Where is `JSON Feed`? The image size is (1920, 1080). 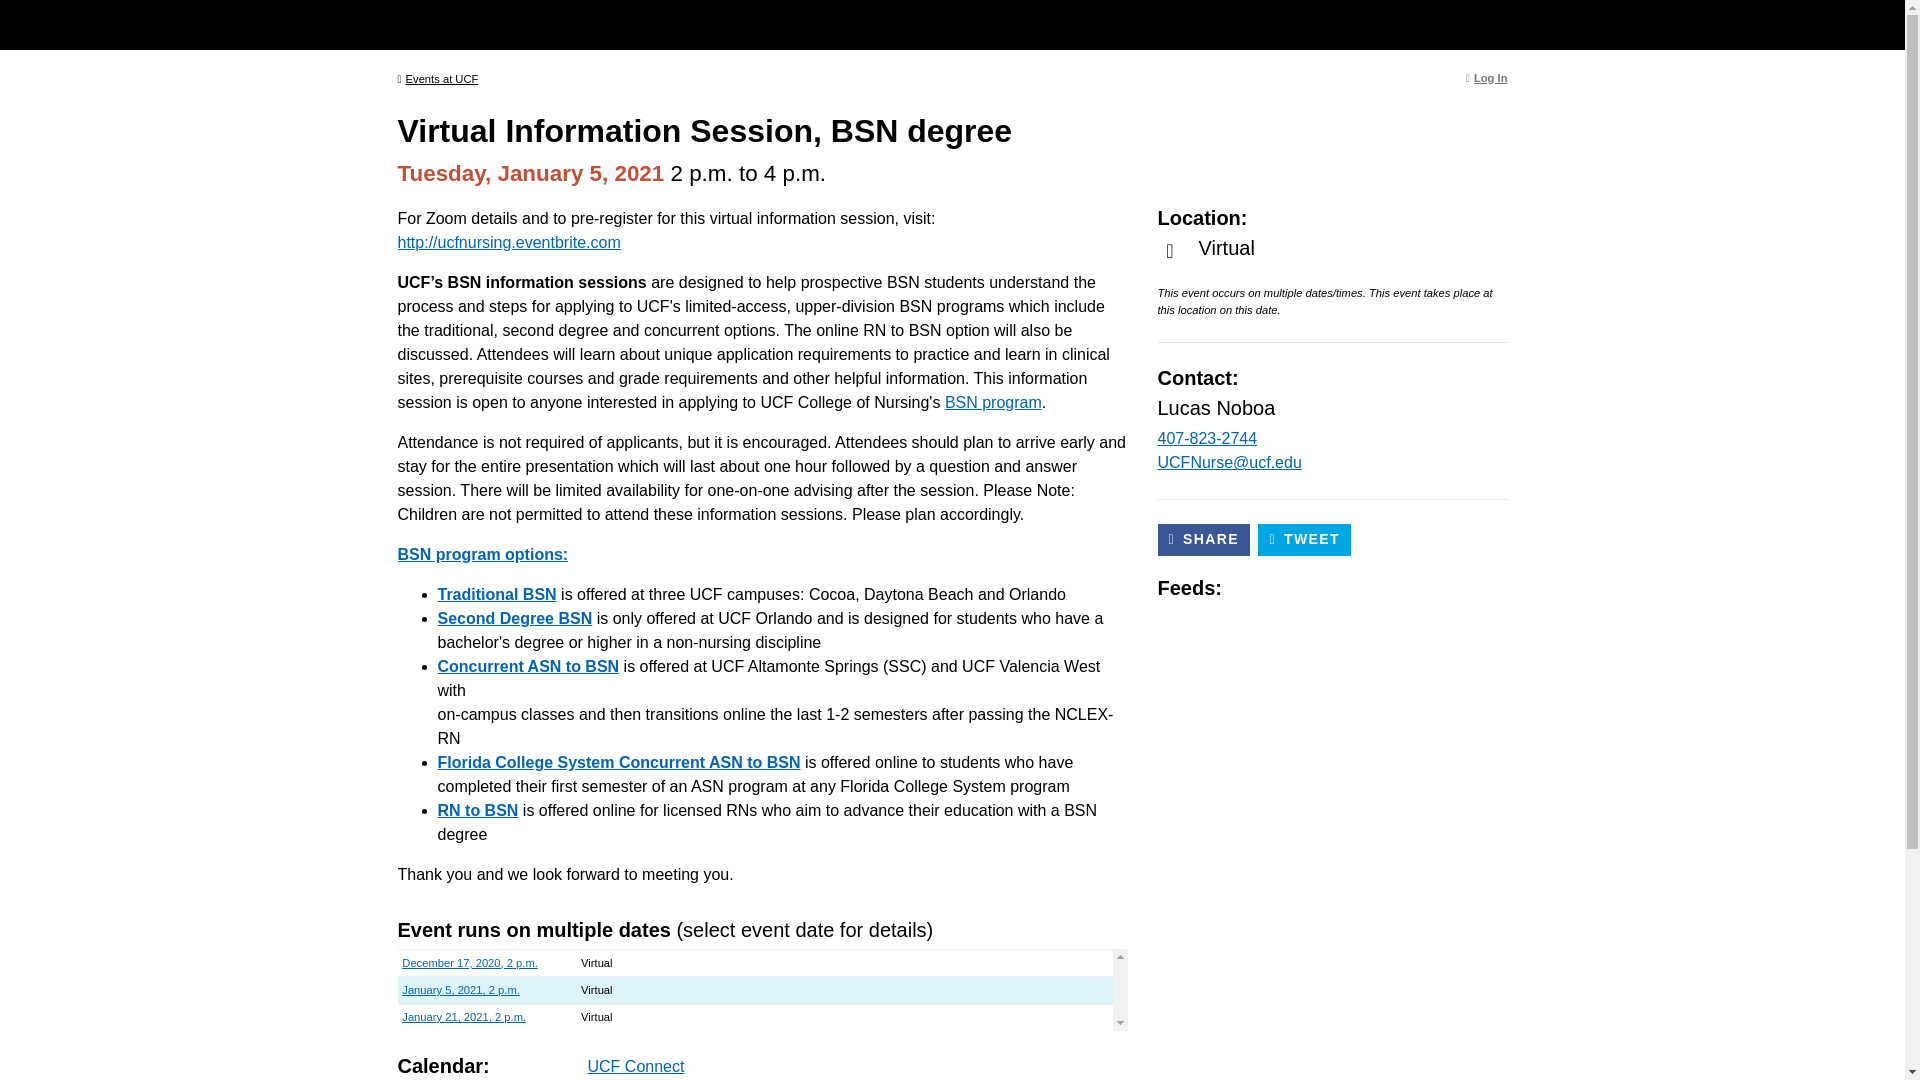 JSON Feed is located at coordinates (1382, 588).